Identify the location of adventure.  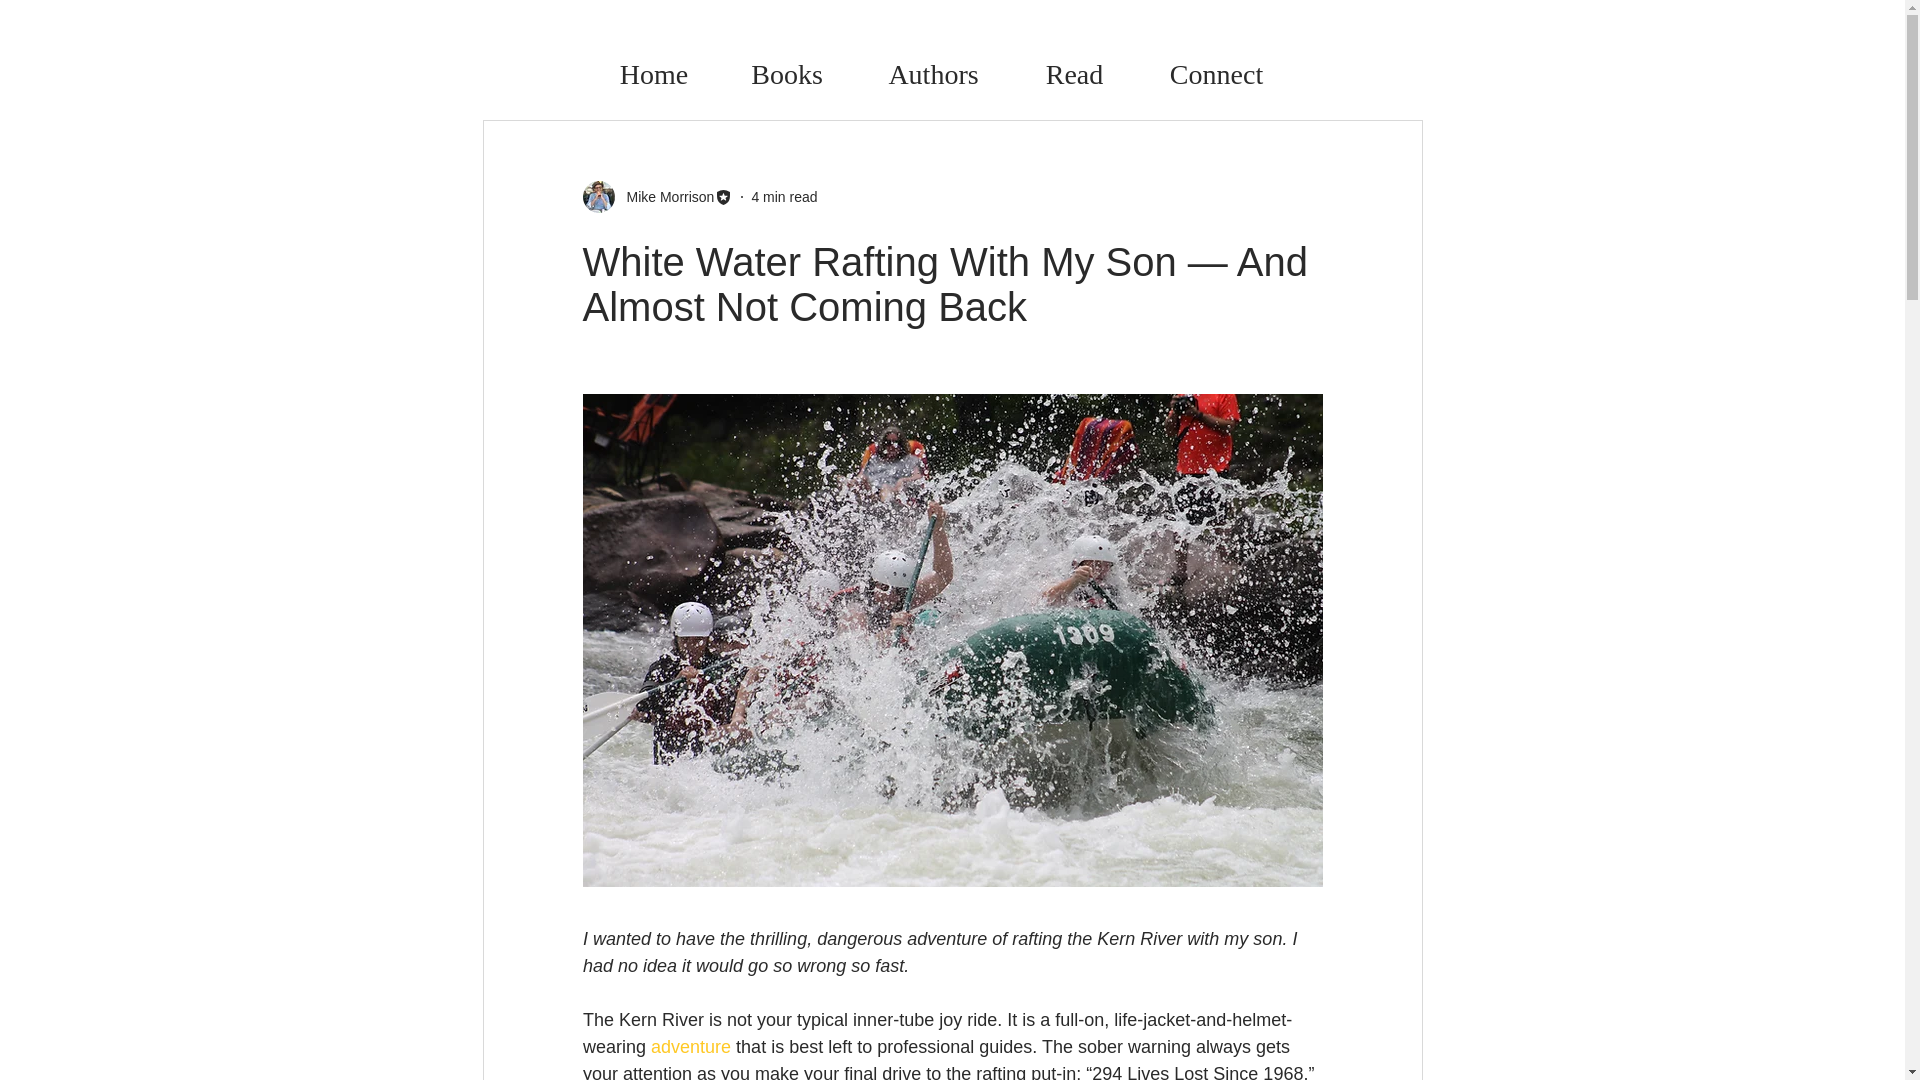
(690, 1046).